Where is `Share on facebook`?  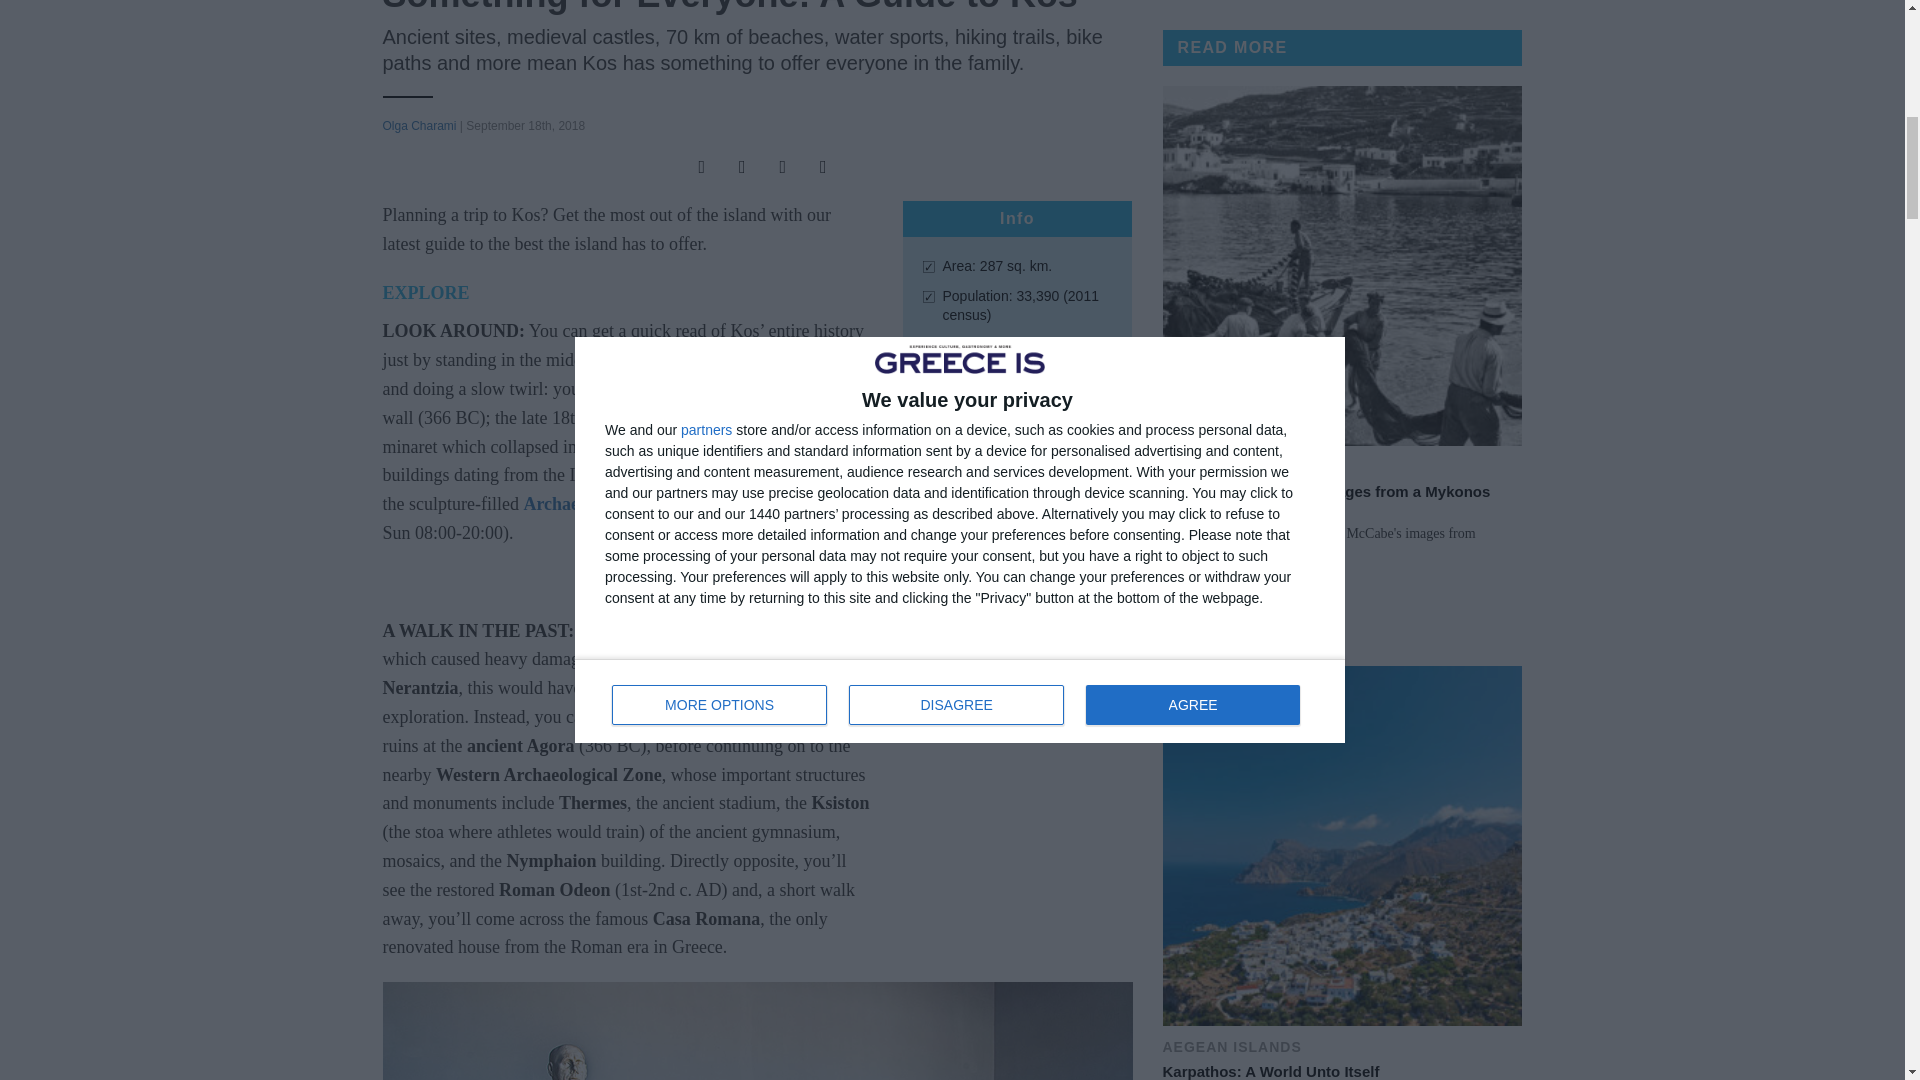 Share on facebook is located at coordinates (696, 168).